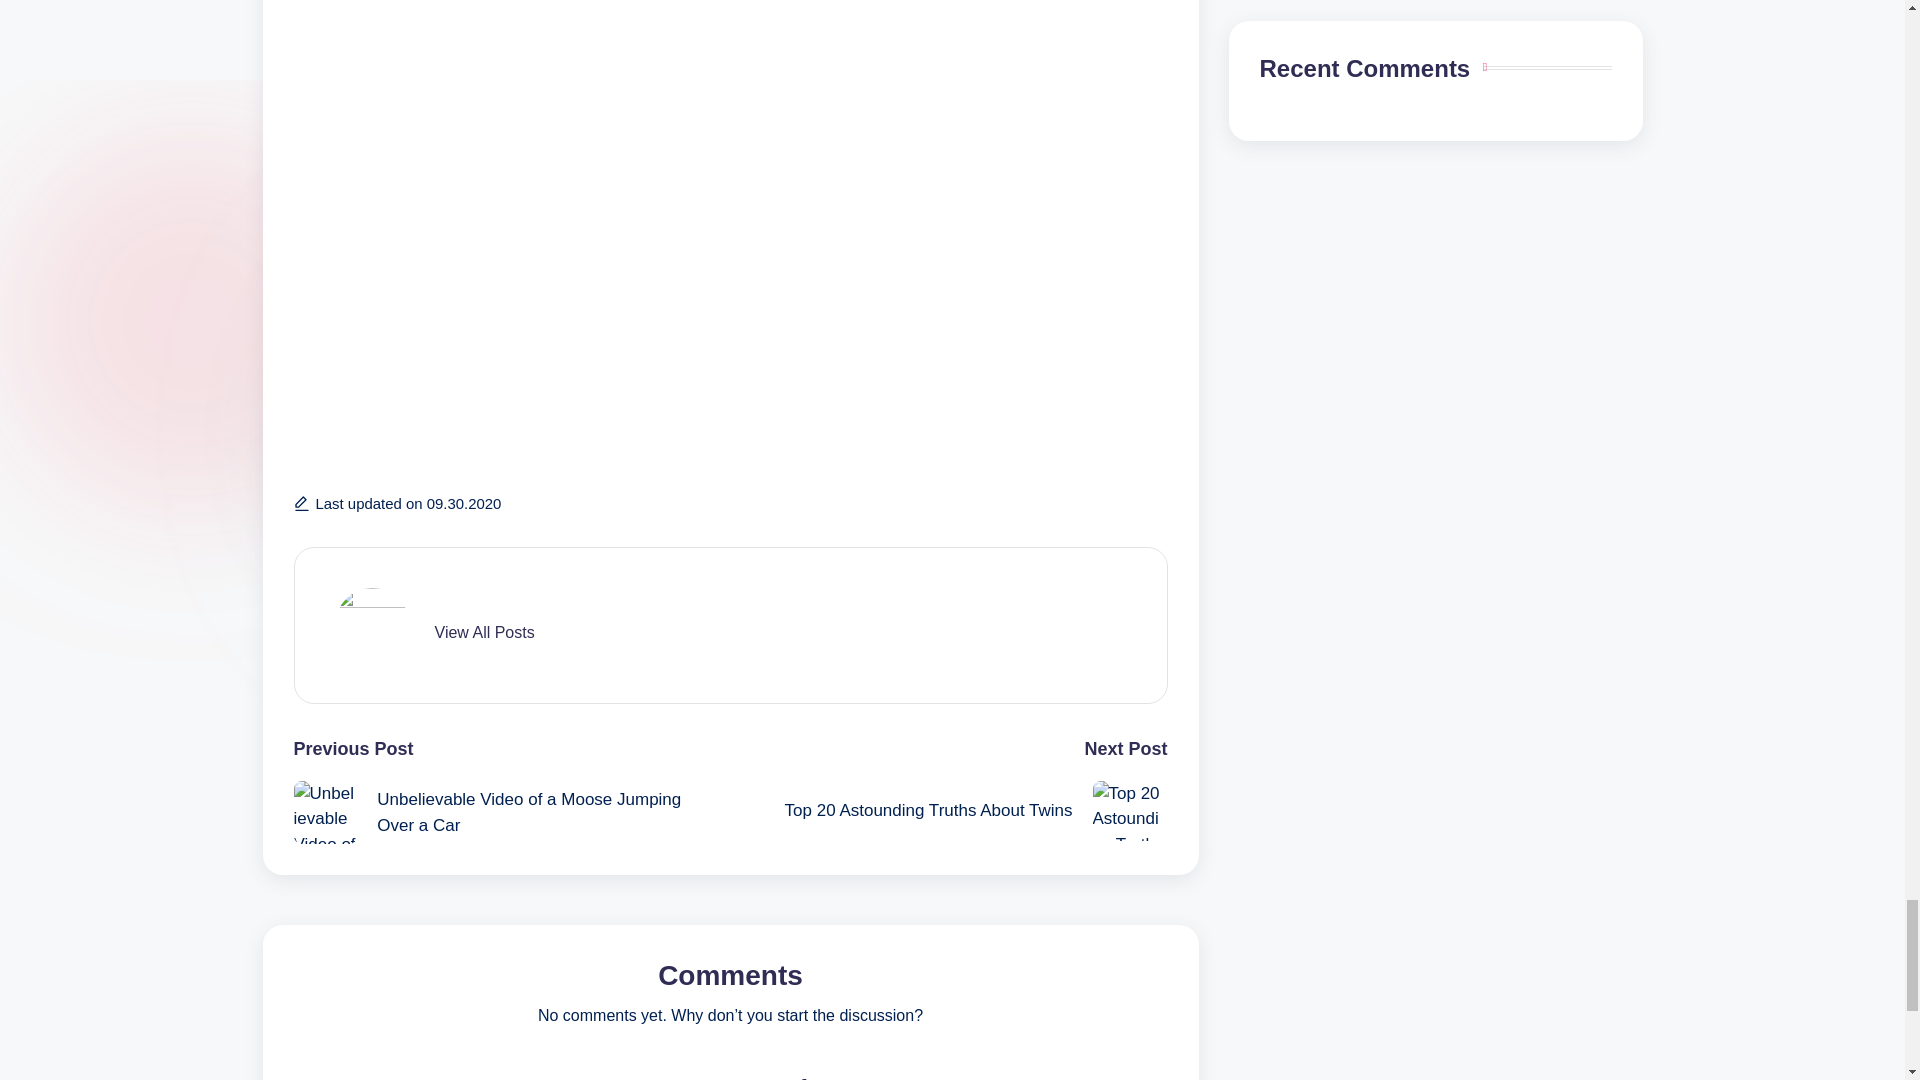  What do you see at coordinates (483, 632) in the screenshot?
I see `View All Posts` at bounding box center [483, 632].